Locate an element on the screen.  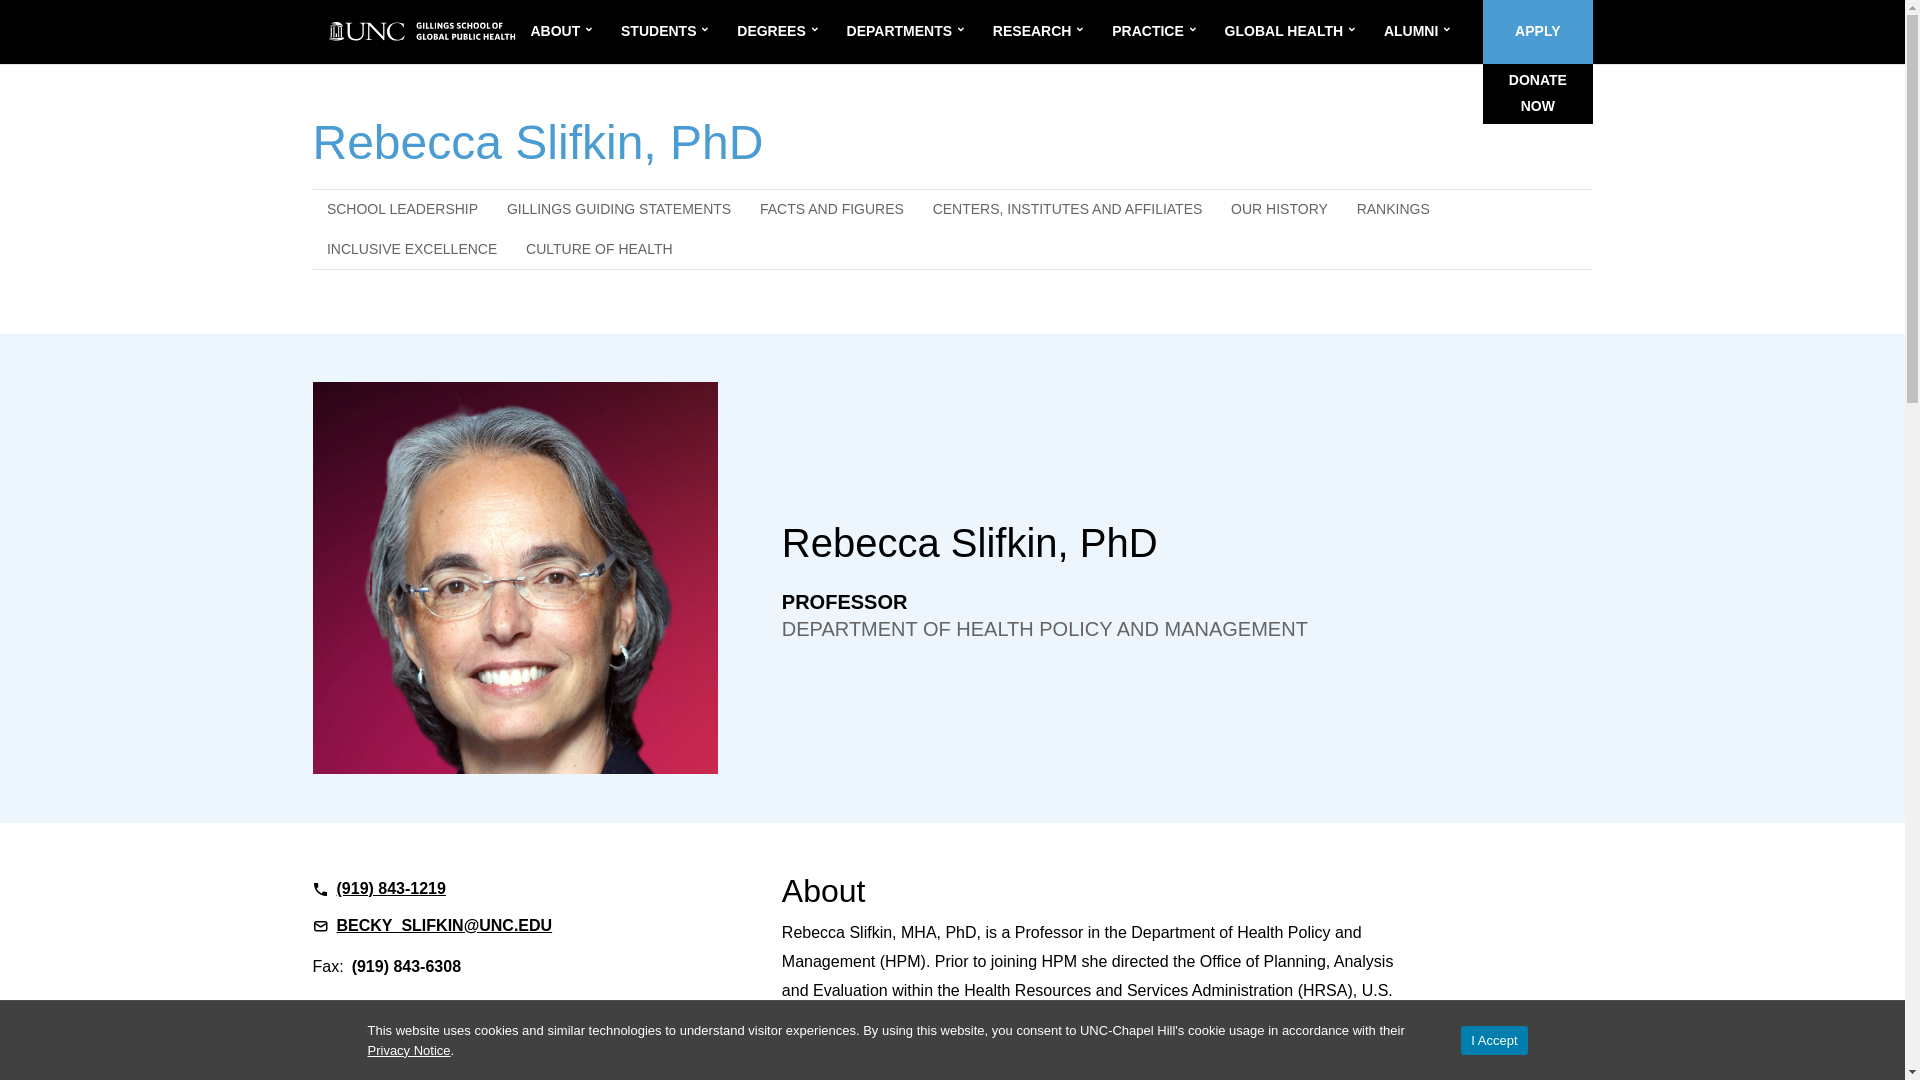
DEPARTMENTS is located at coordinates (894, 31).